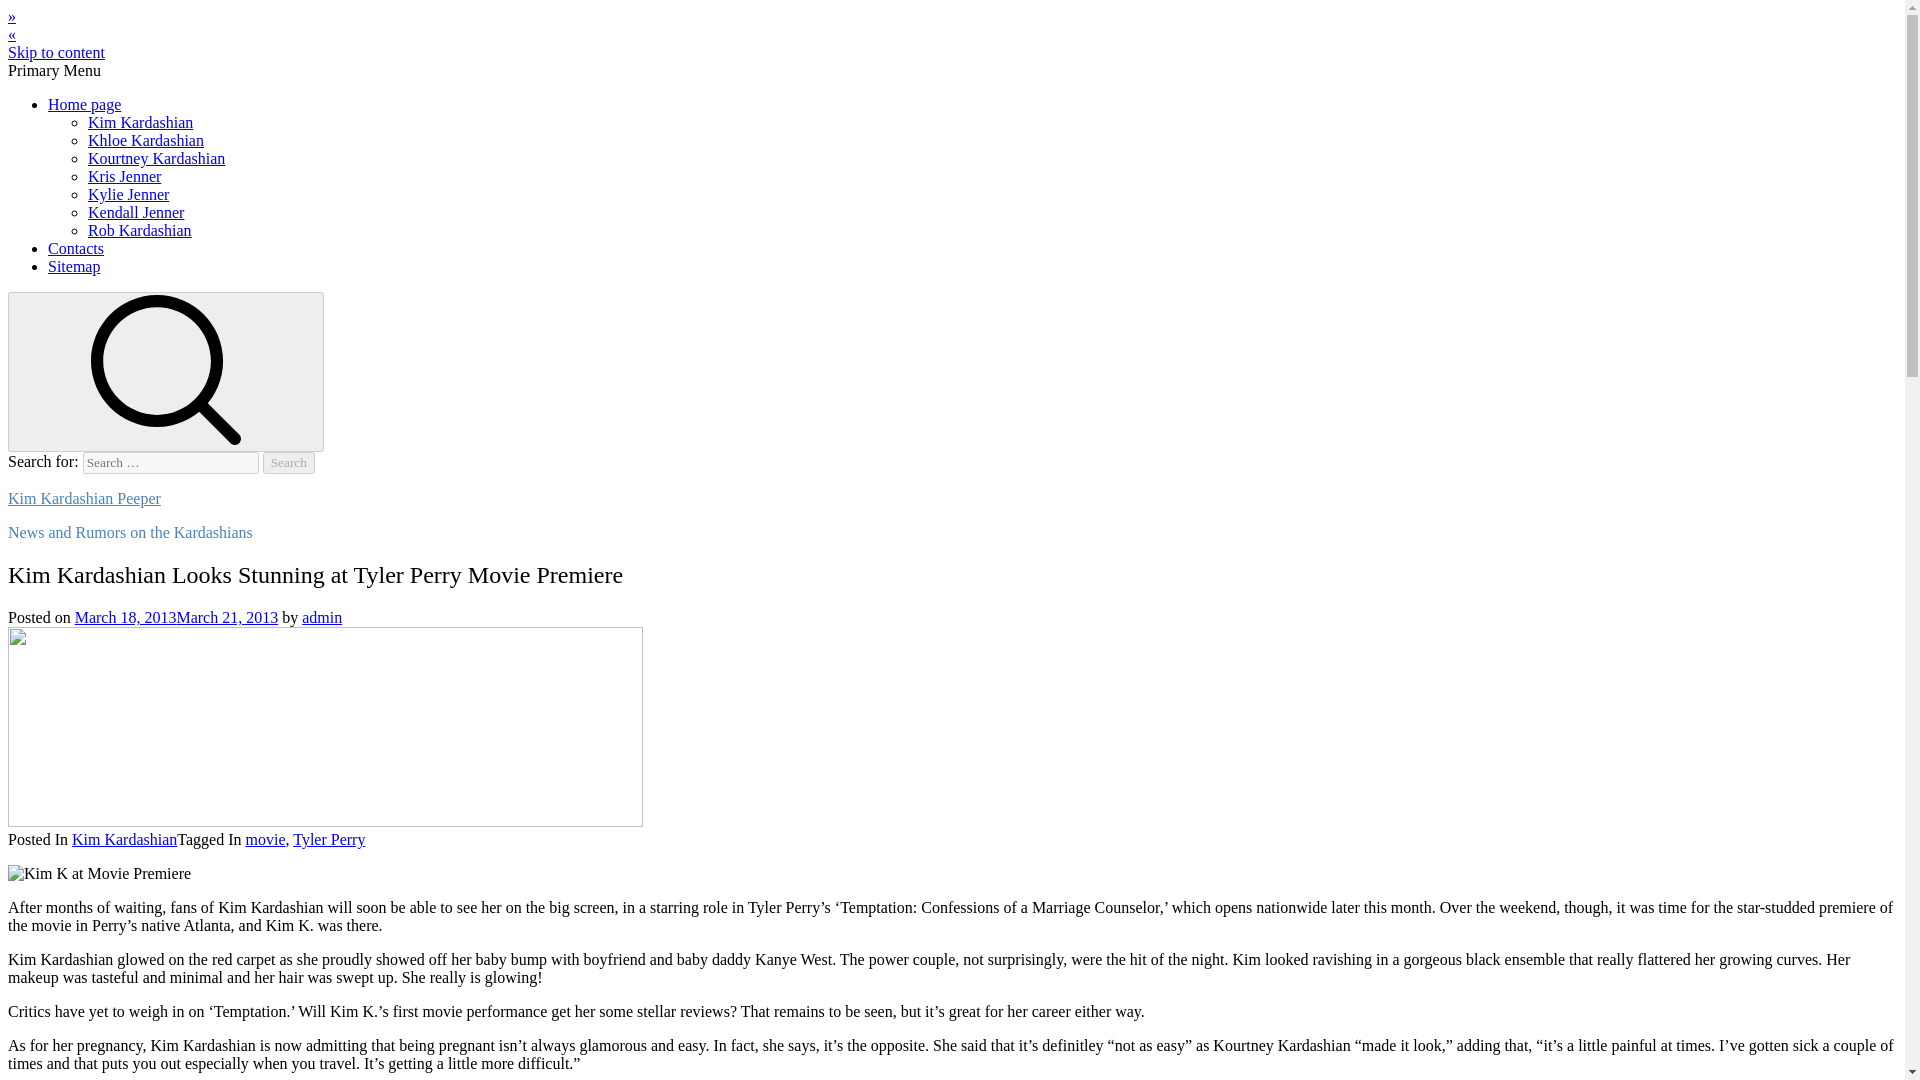 This screenshot has width=1920, height=1080. Describe the element at coordinates (140, 230) in the screenshot. I see `Rob Kardashian` at that location.